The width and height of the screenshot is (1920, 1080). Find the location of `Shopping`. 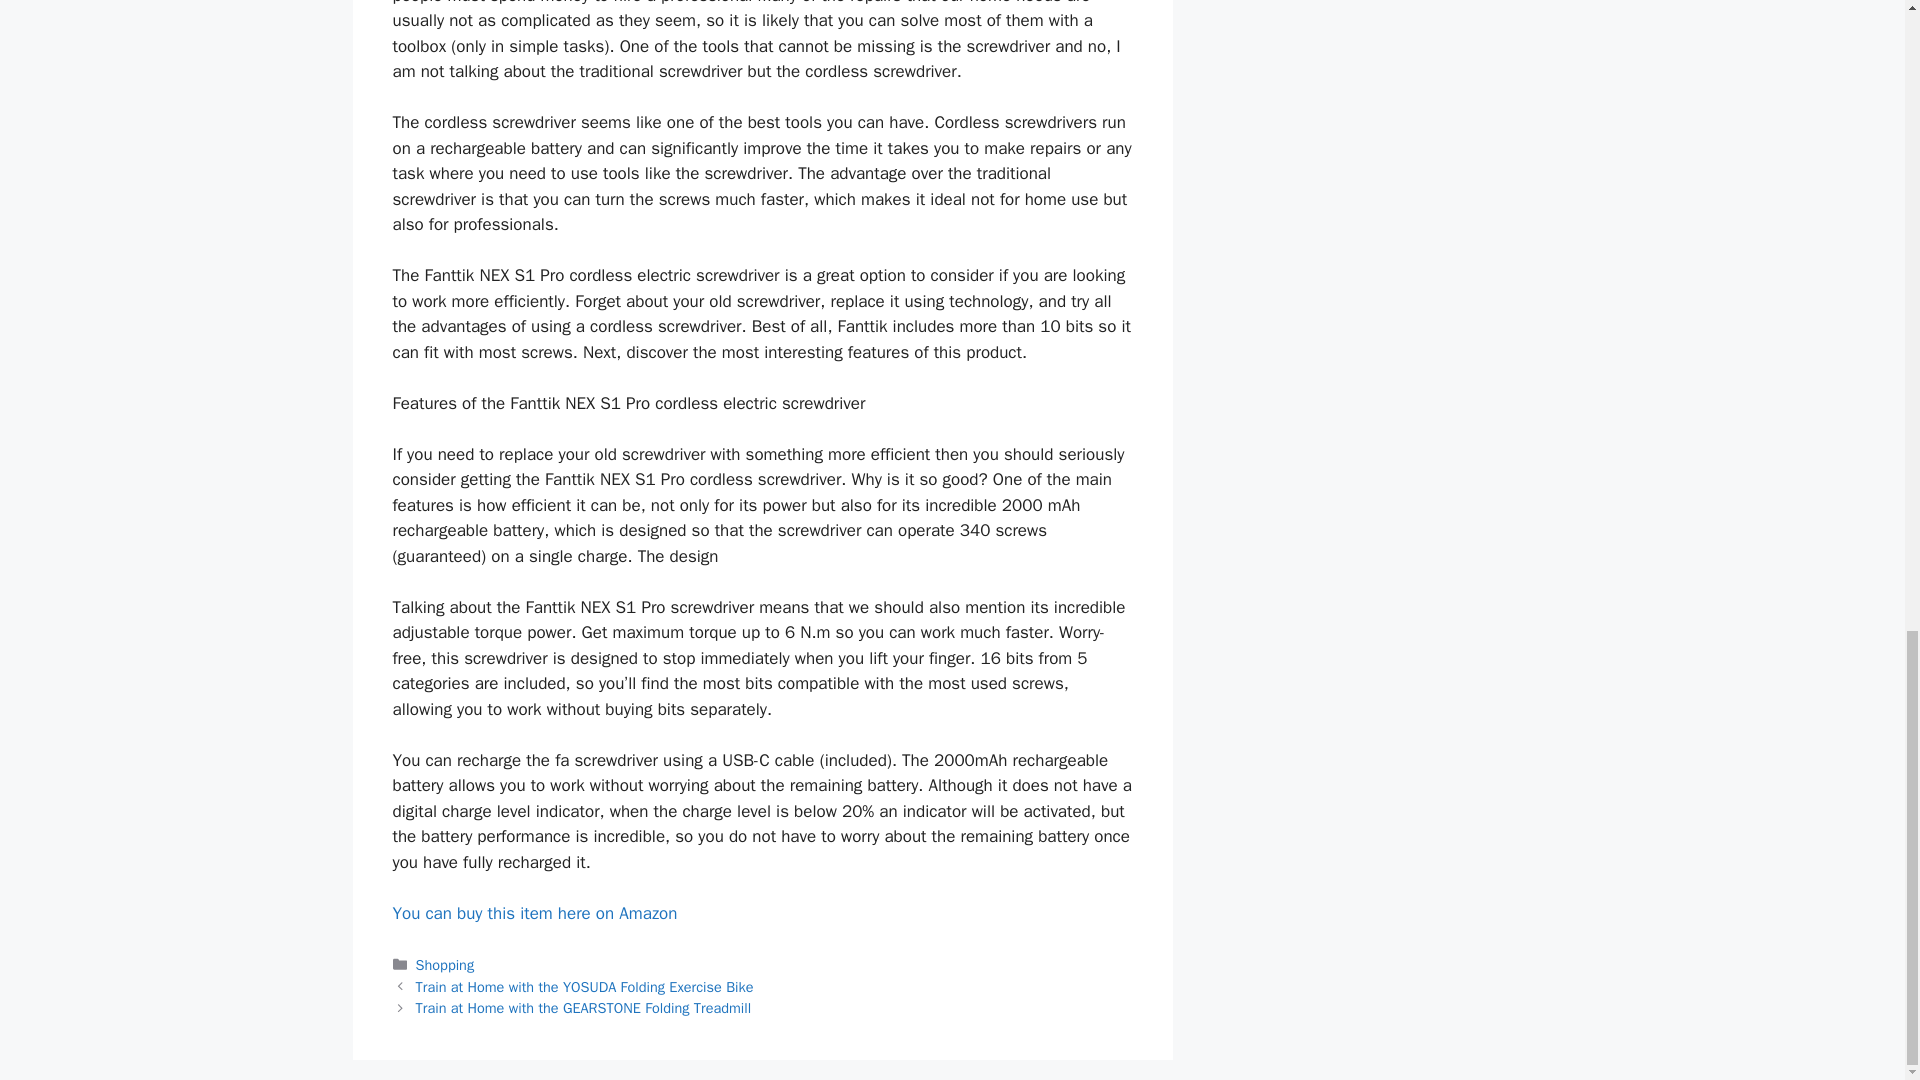

Shopping is located at coordinates (445, 964).